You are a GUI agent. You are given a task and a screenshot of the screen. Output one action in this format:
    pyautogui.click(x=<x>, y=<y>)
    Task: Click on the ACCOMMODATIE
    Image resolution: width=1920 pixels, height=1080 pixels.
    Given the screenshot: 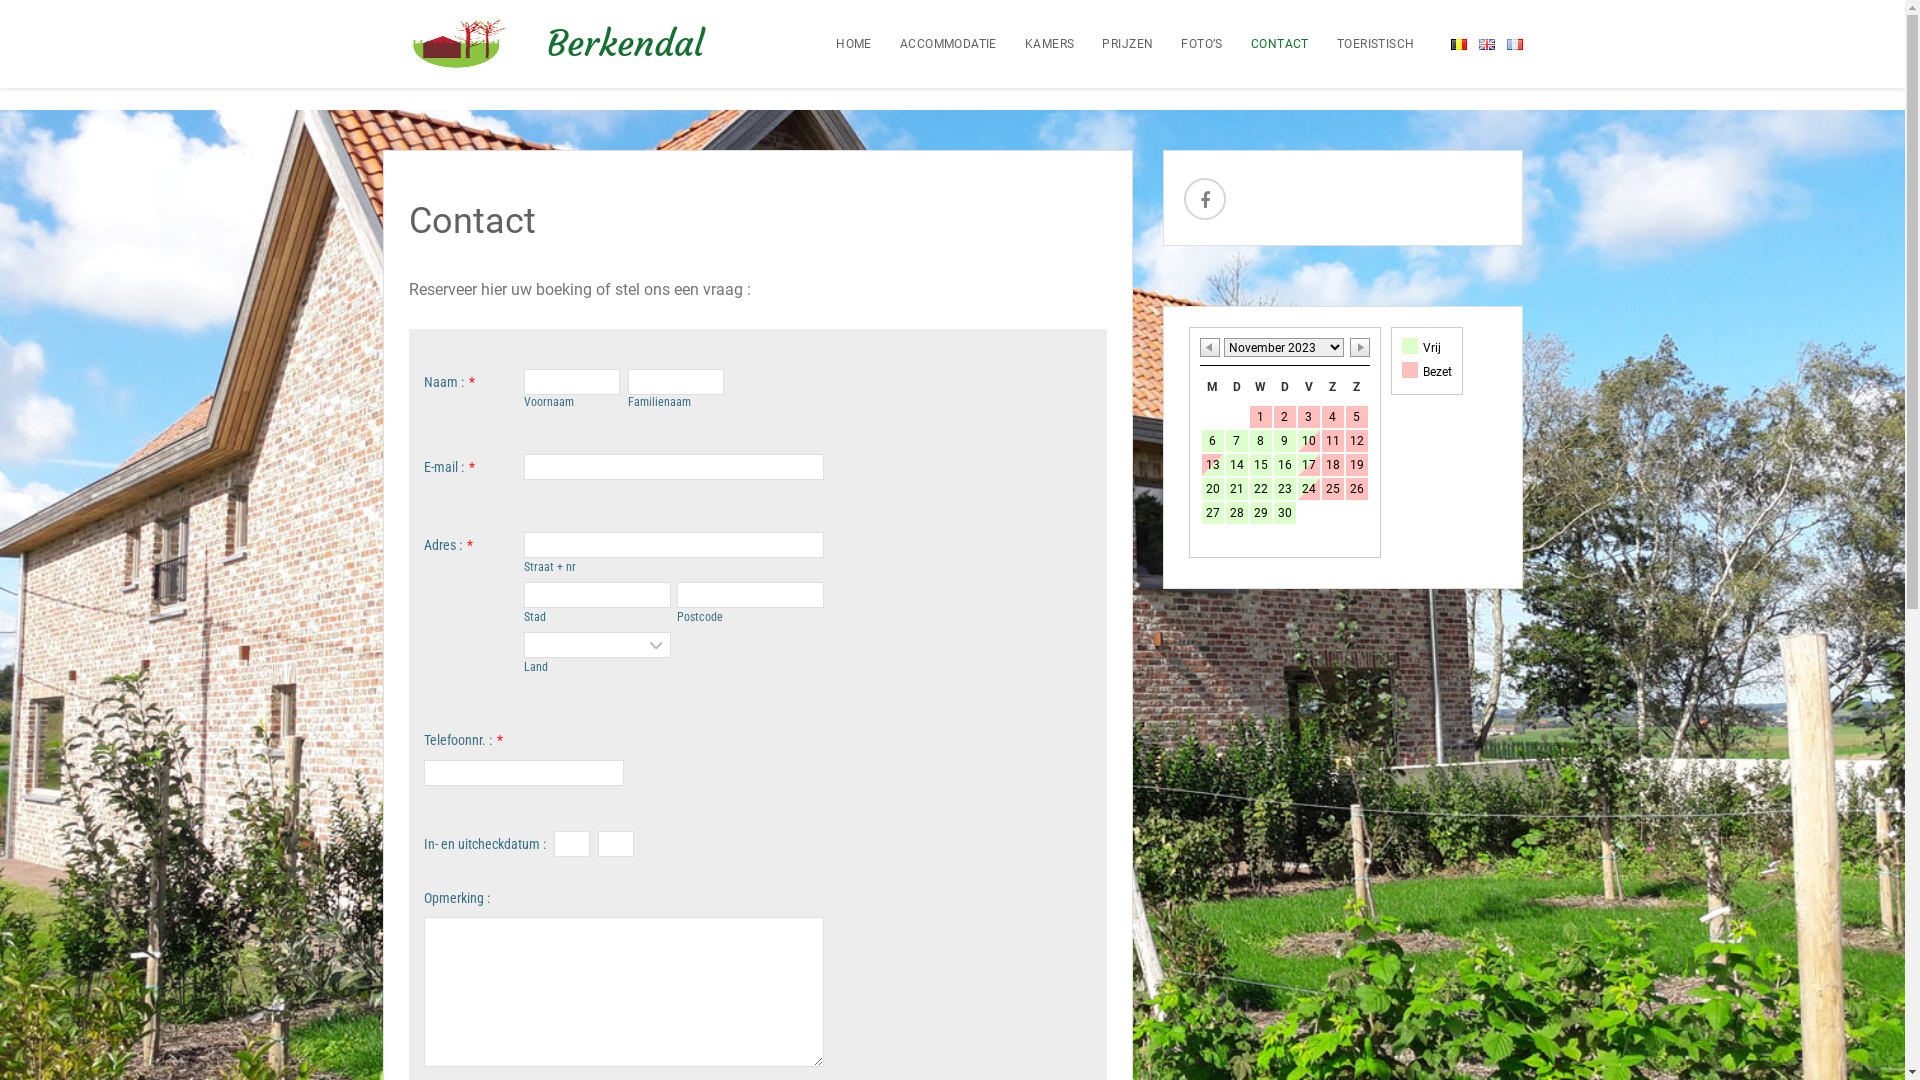 What is the action you would take?
    pyautogui.click(x=936, y=43)
    